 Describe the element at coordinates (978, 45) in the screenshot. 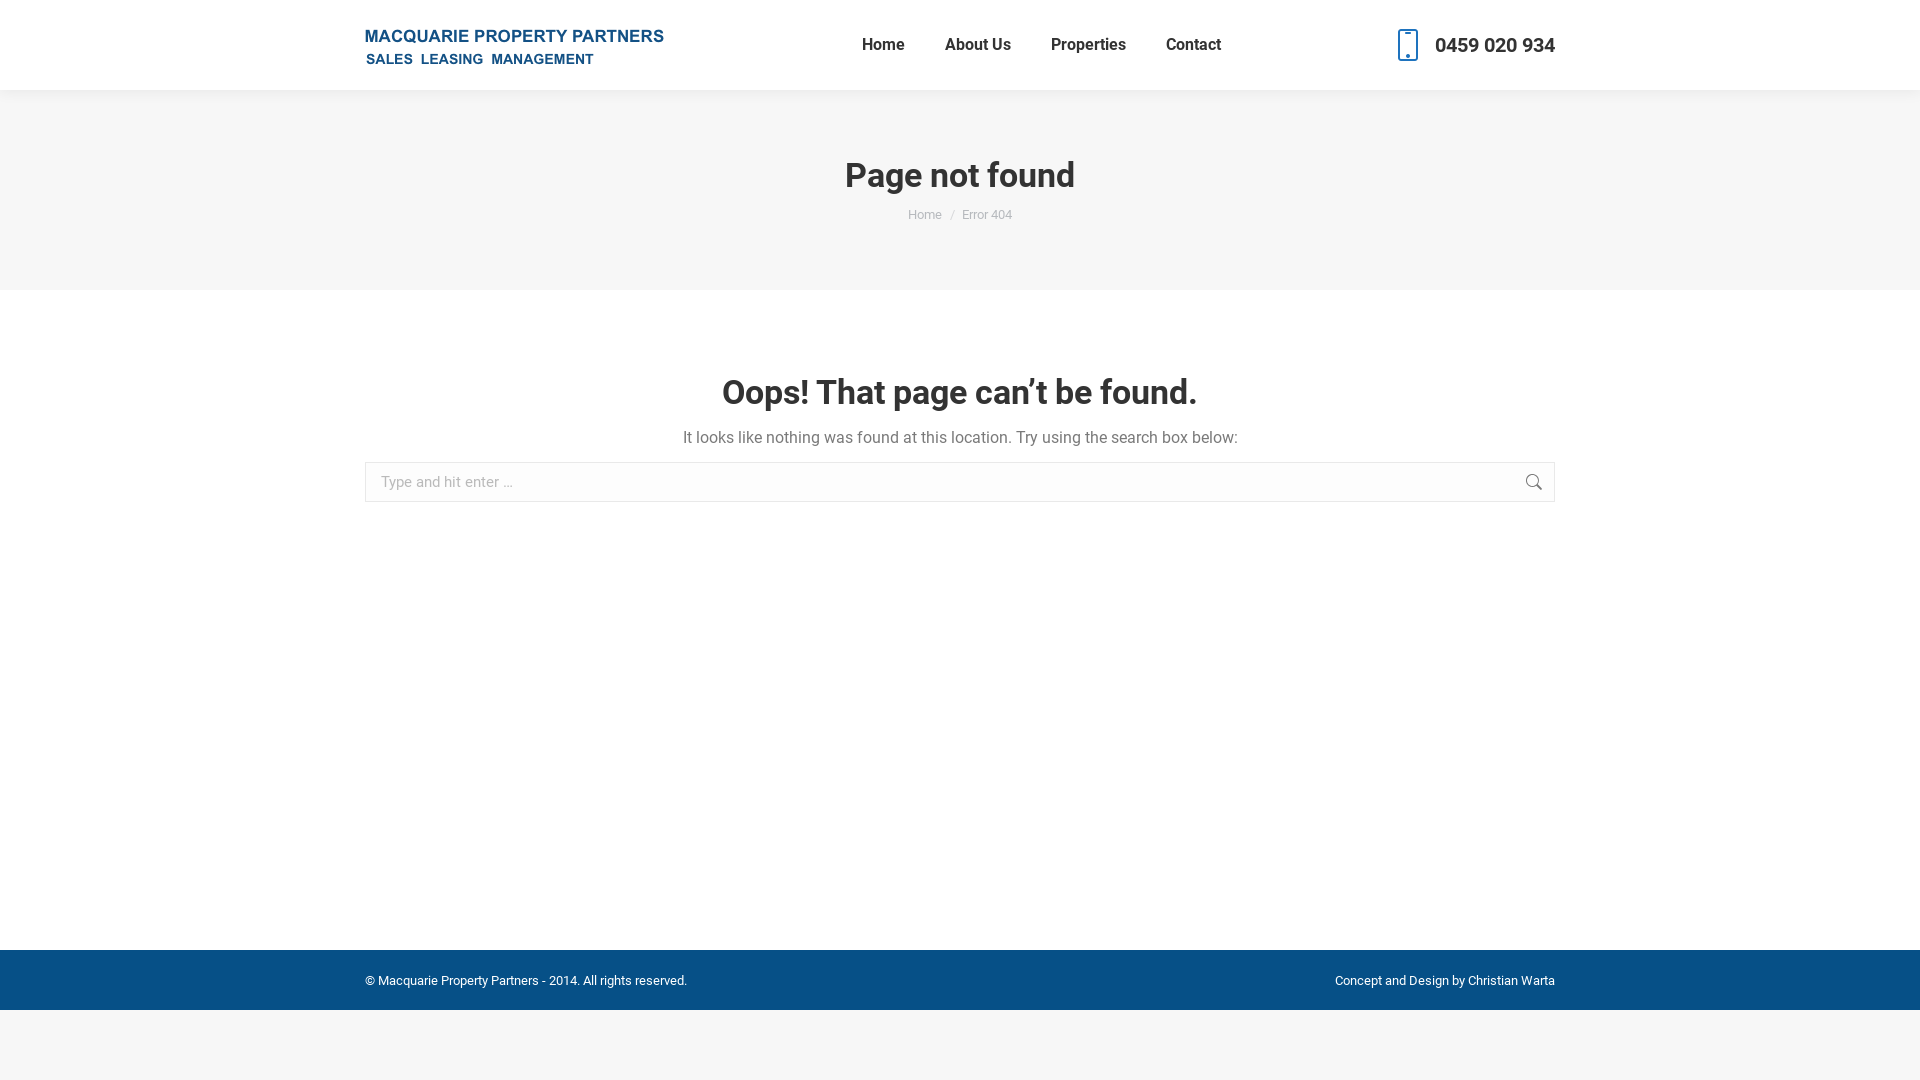

I see `About Us` at that location.